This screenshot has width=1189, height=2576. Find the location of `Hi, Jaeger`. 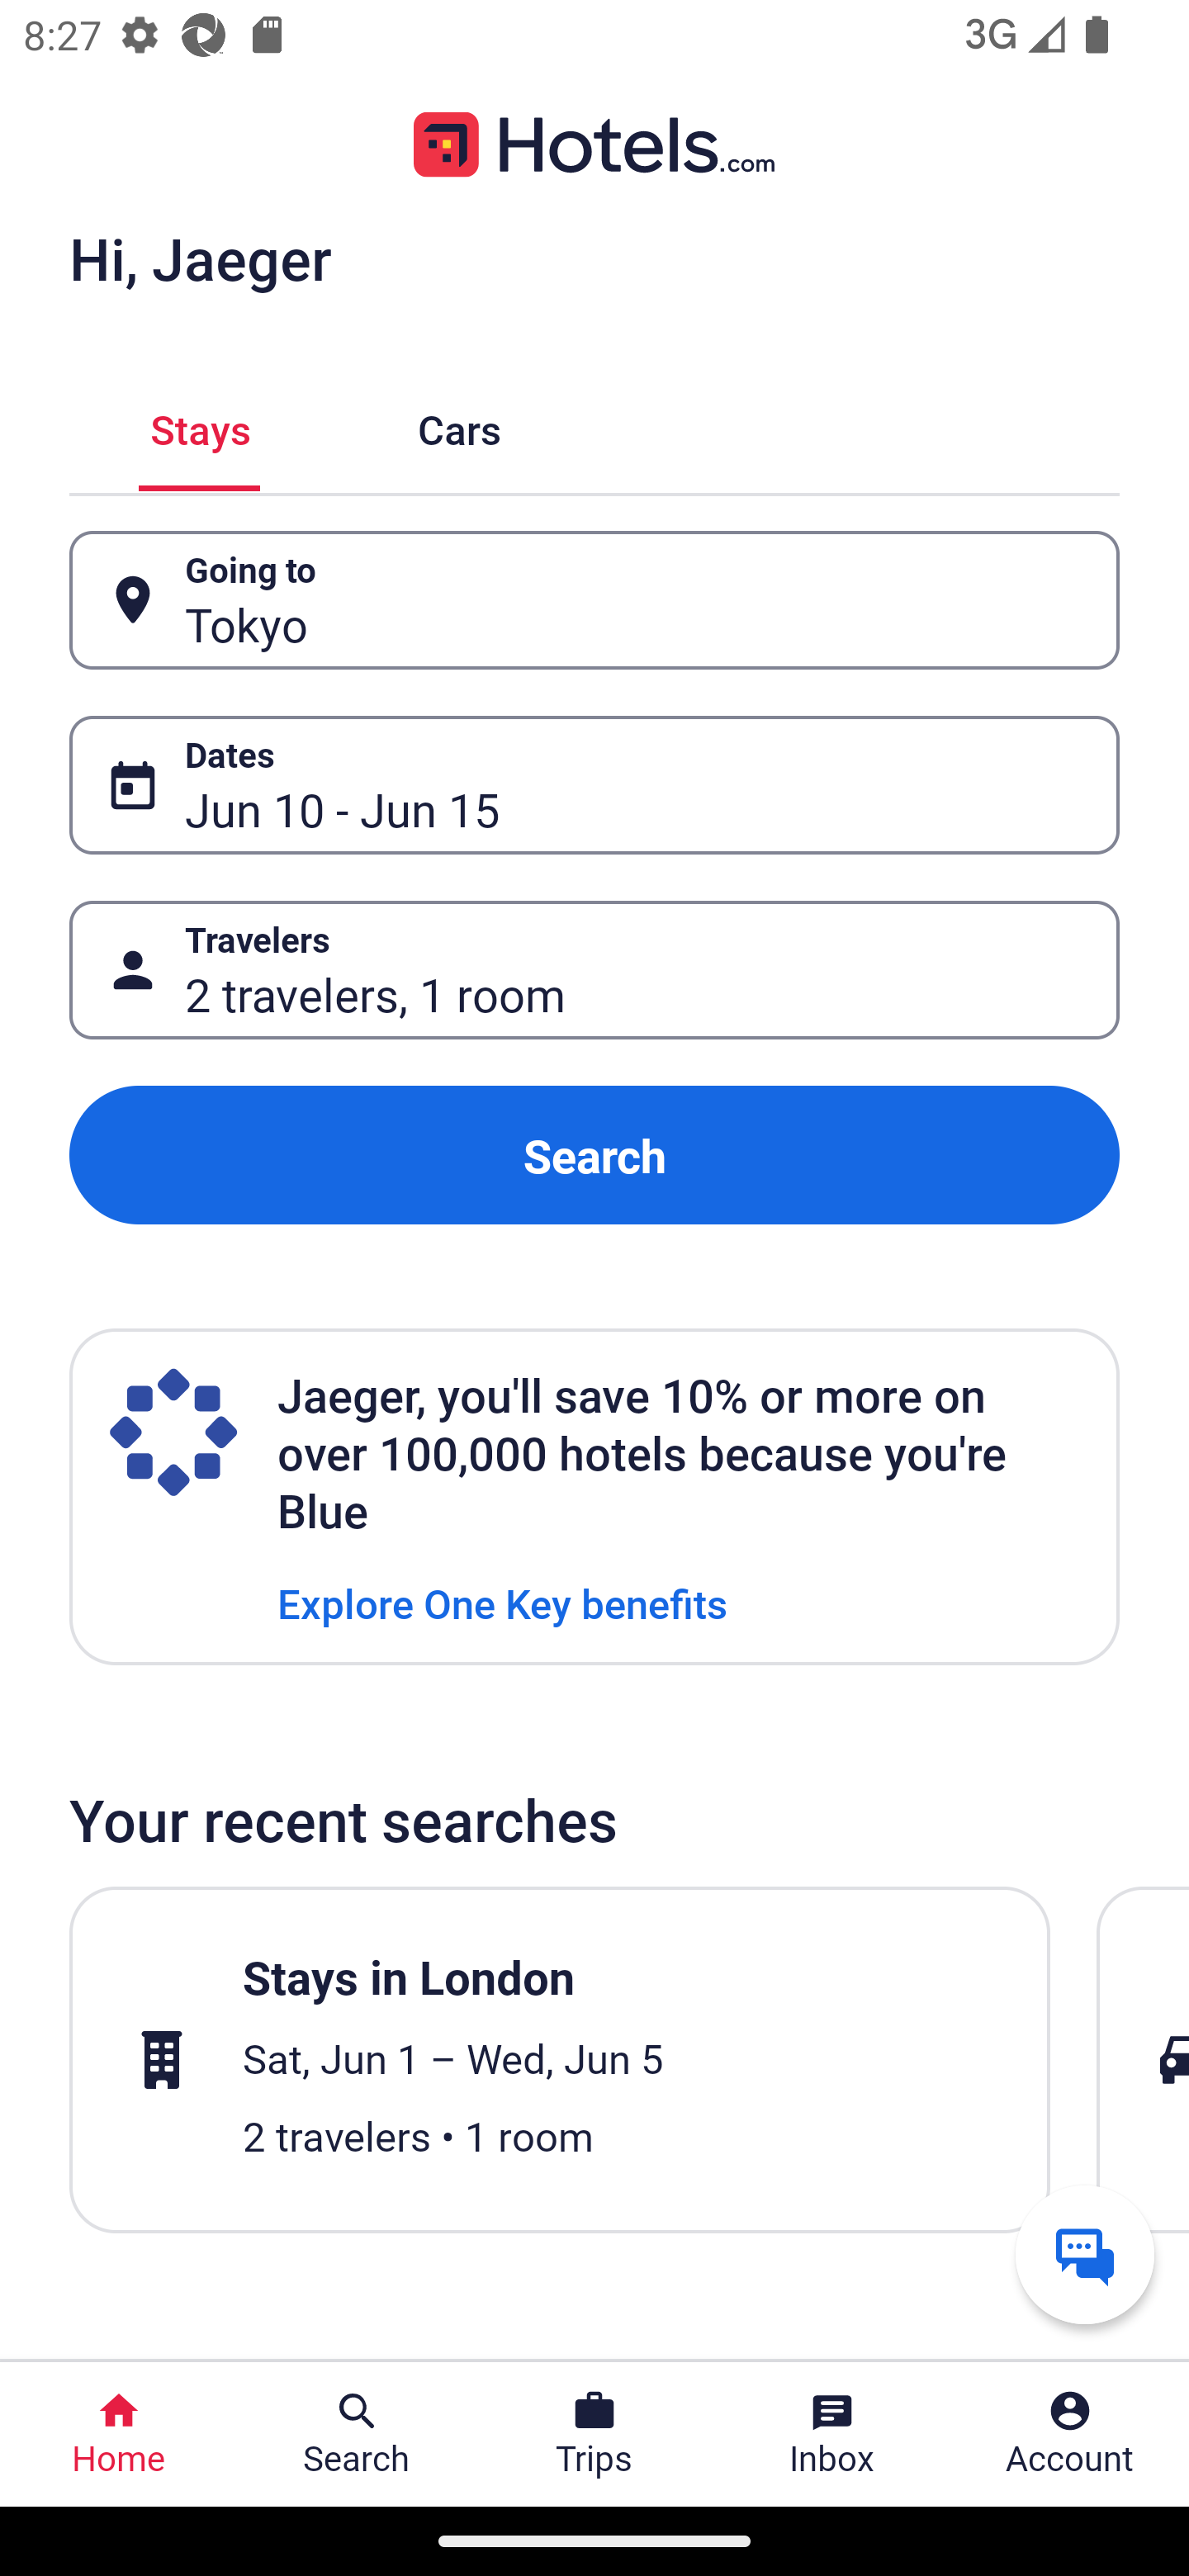

Hi, Jaeger is located at coordinates (200, 258).